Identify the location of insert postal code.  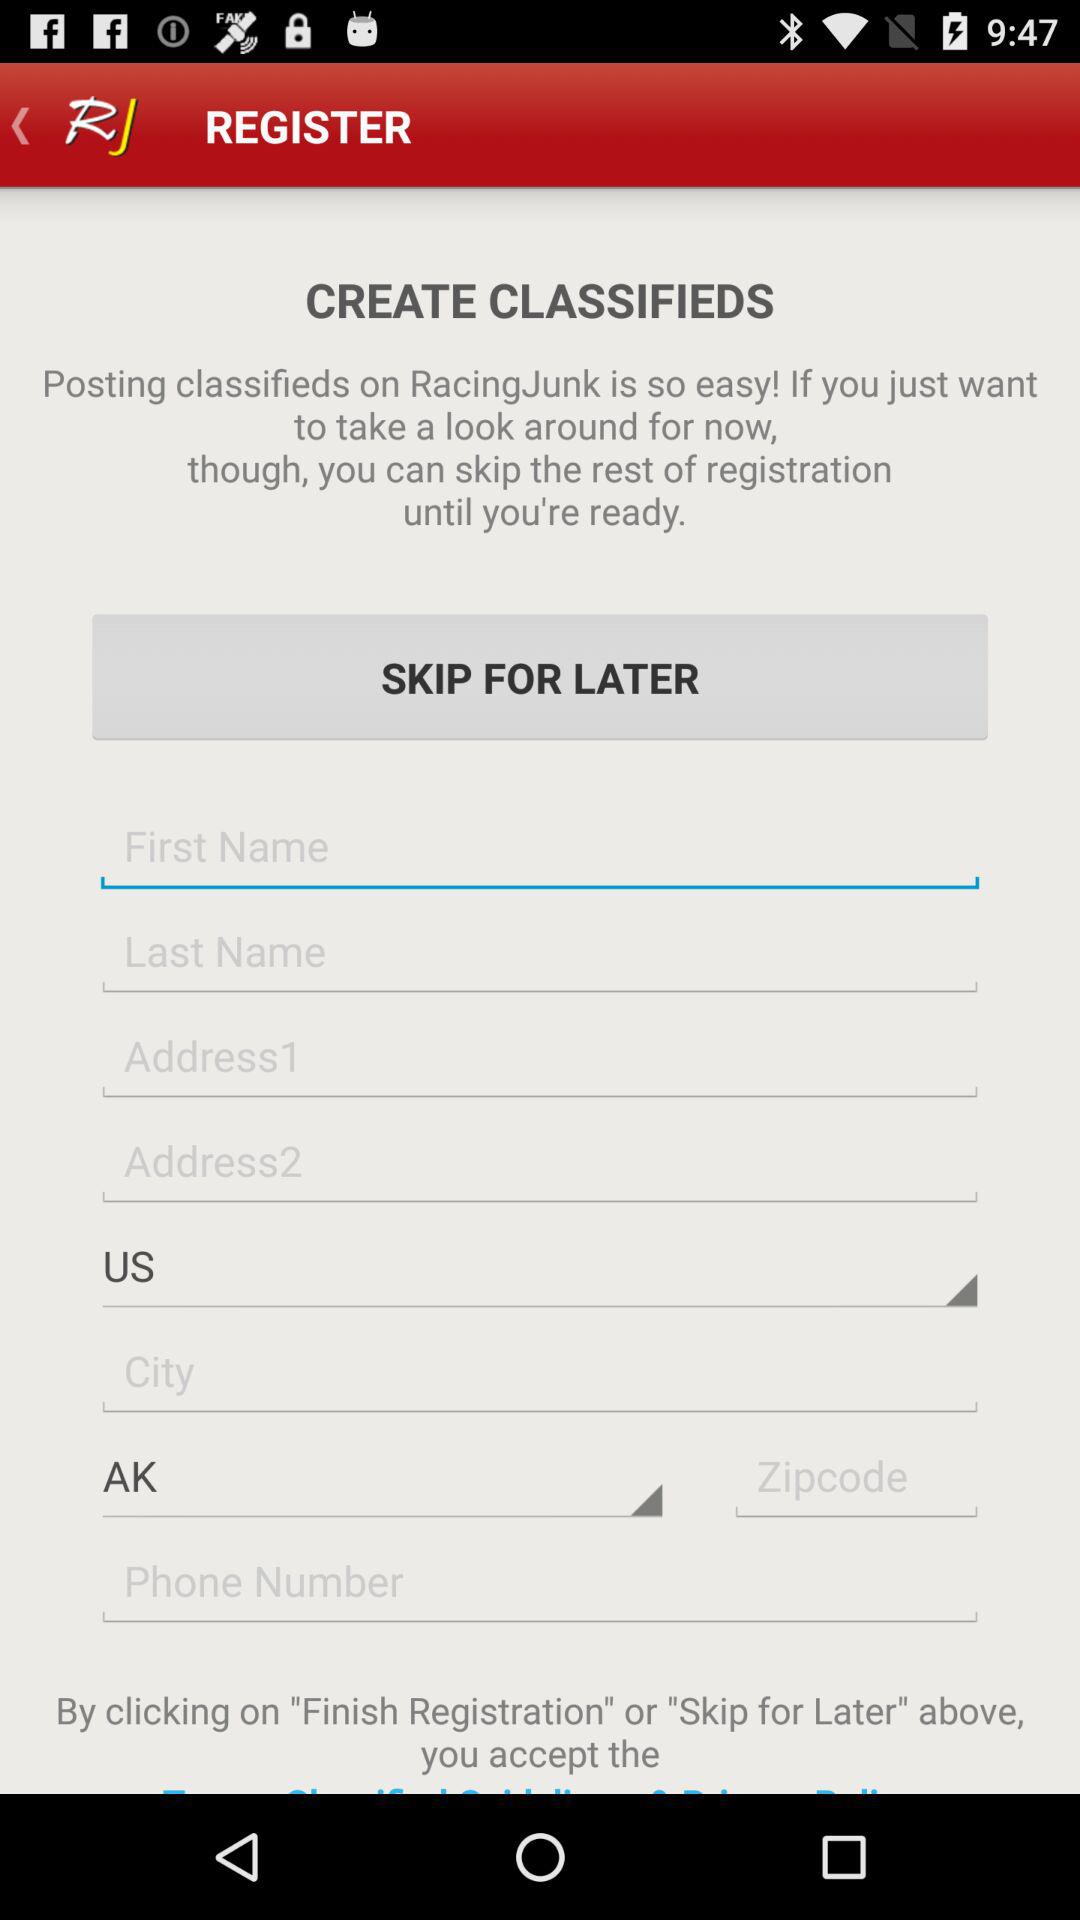
(856, 1474).